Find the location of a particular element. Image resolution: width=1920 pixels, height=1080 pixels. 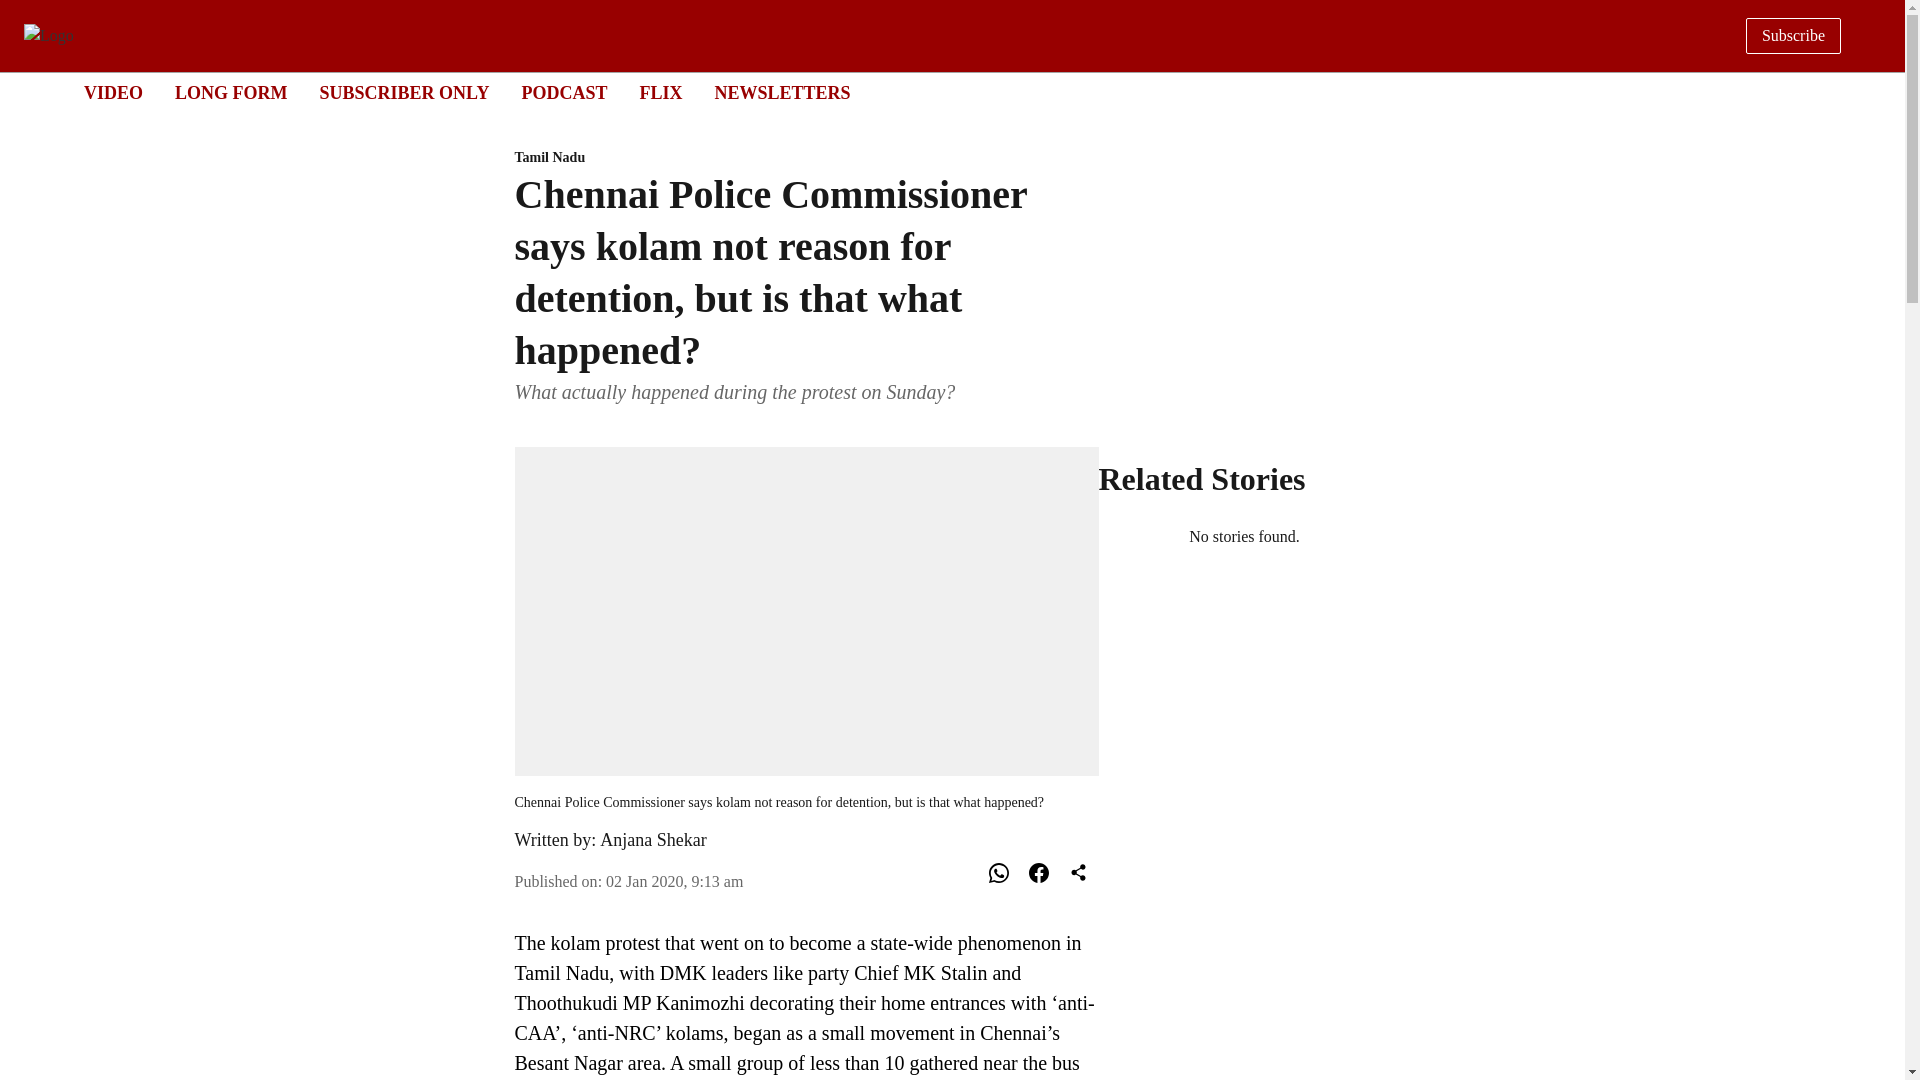

VIDEO is located at coordinates (806, 158).